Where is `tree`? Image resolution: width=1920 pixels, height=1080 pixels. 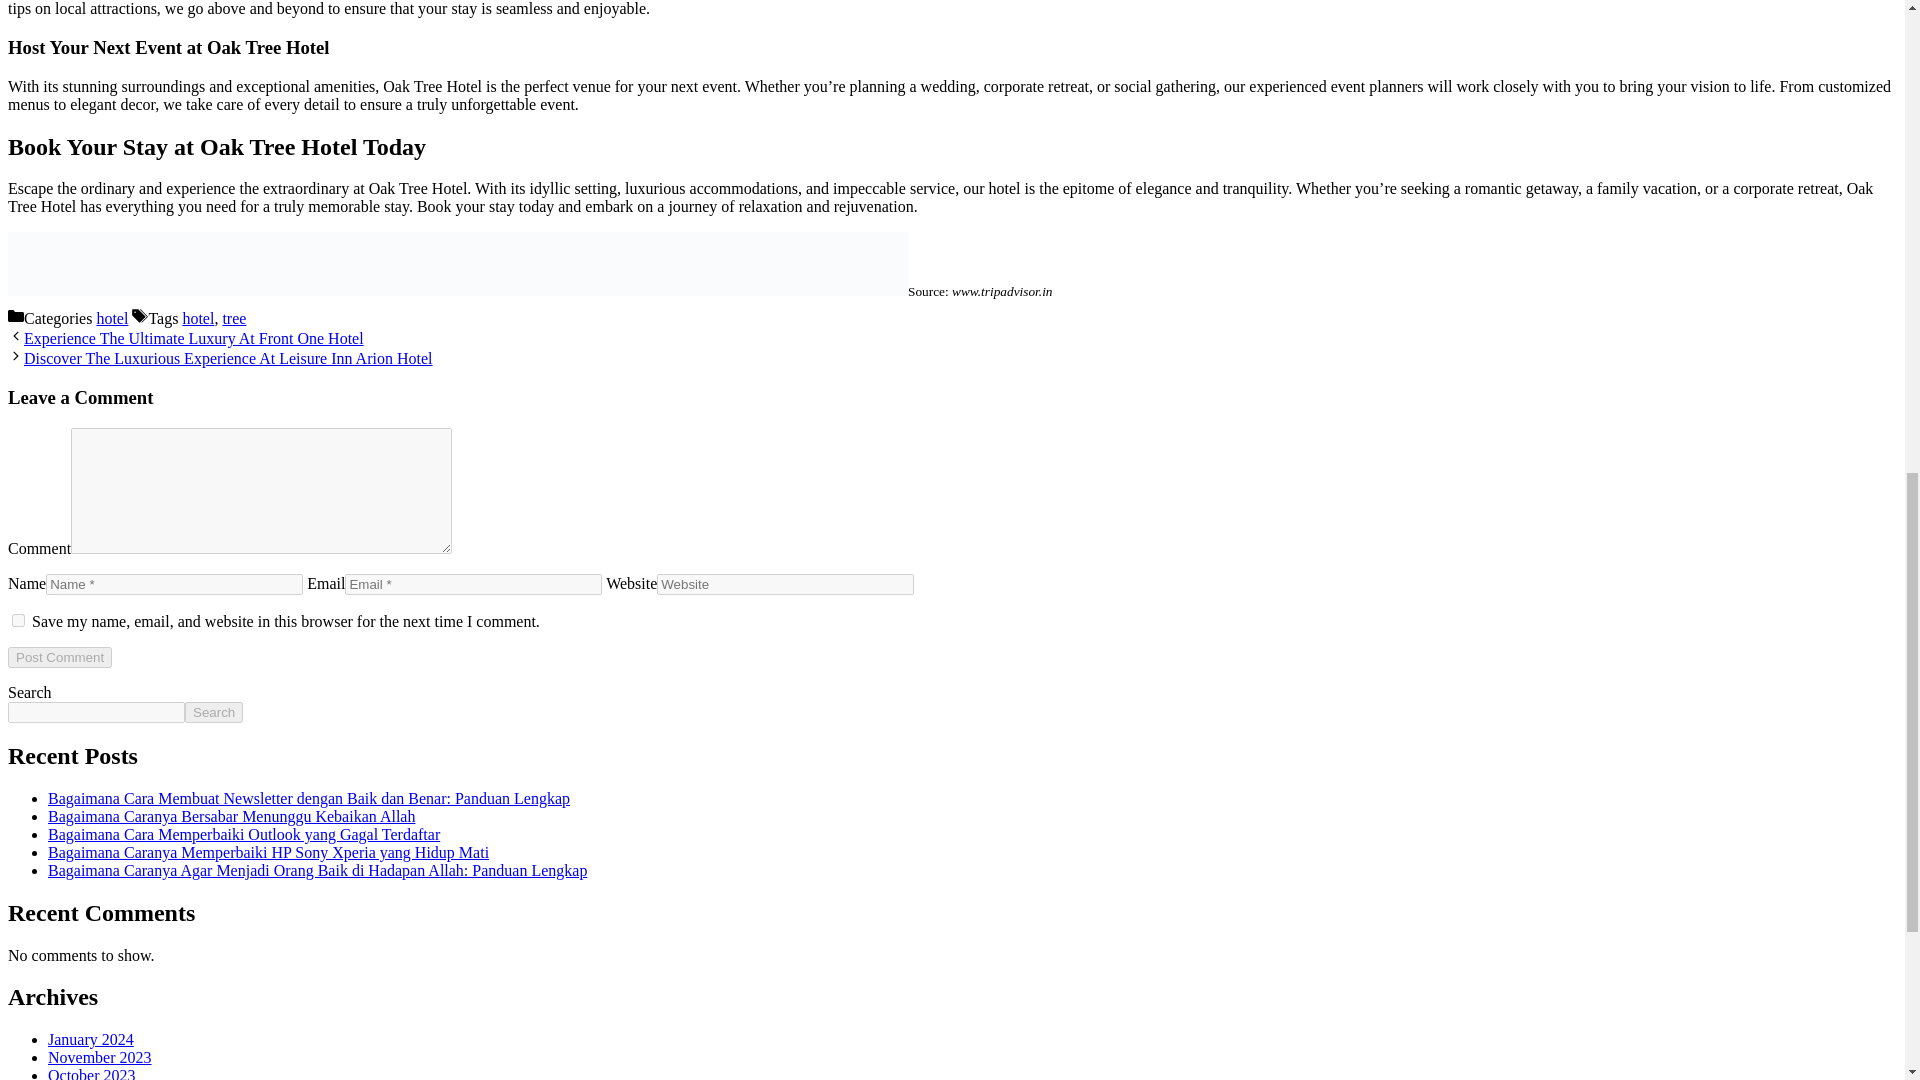 tree is located at coordinates (234, 318).